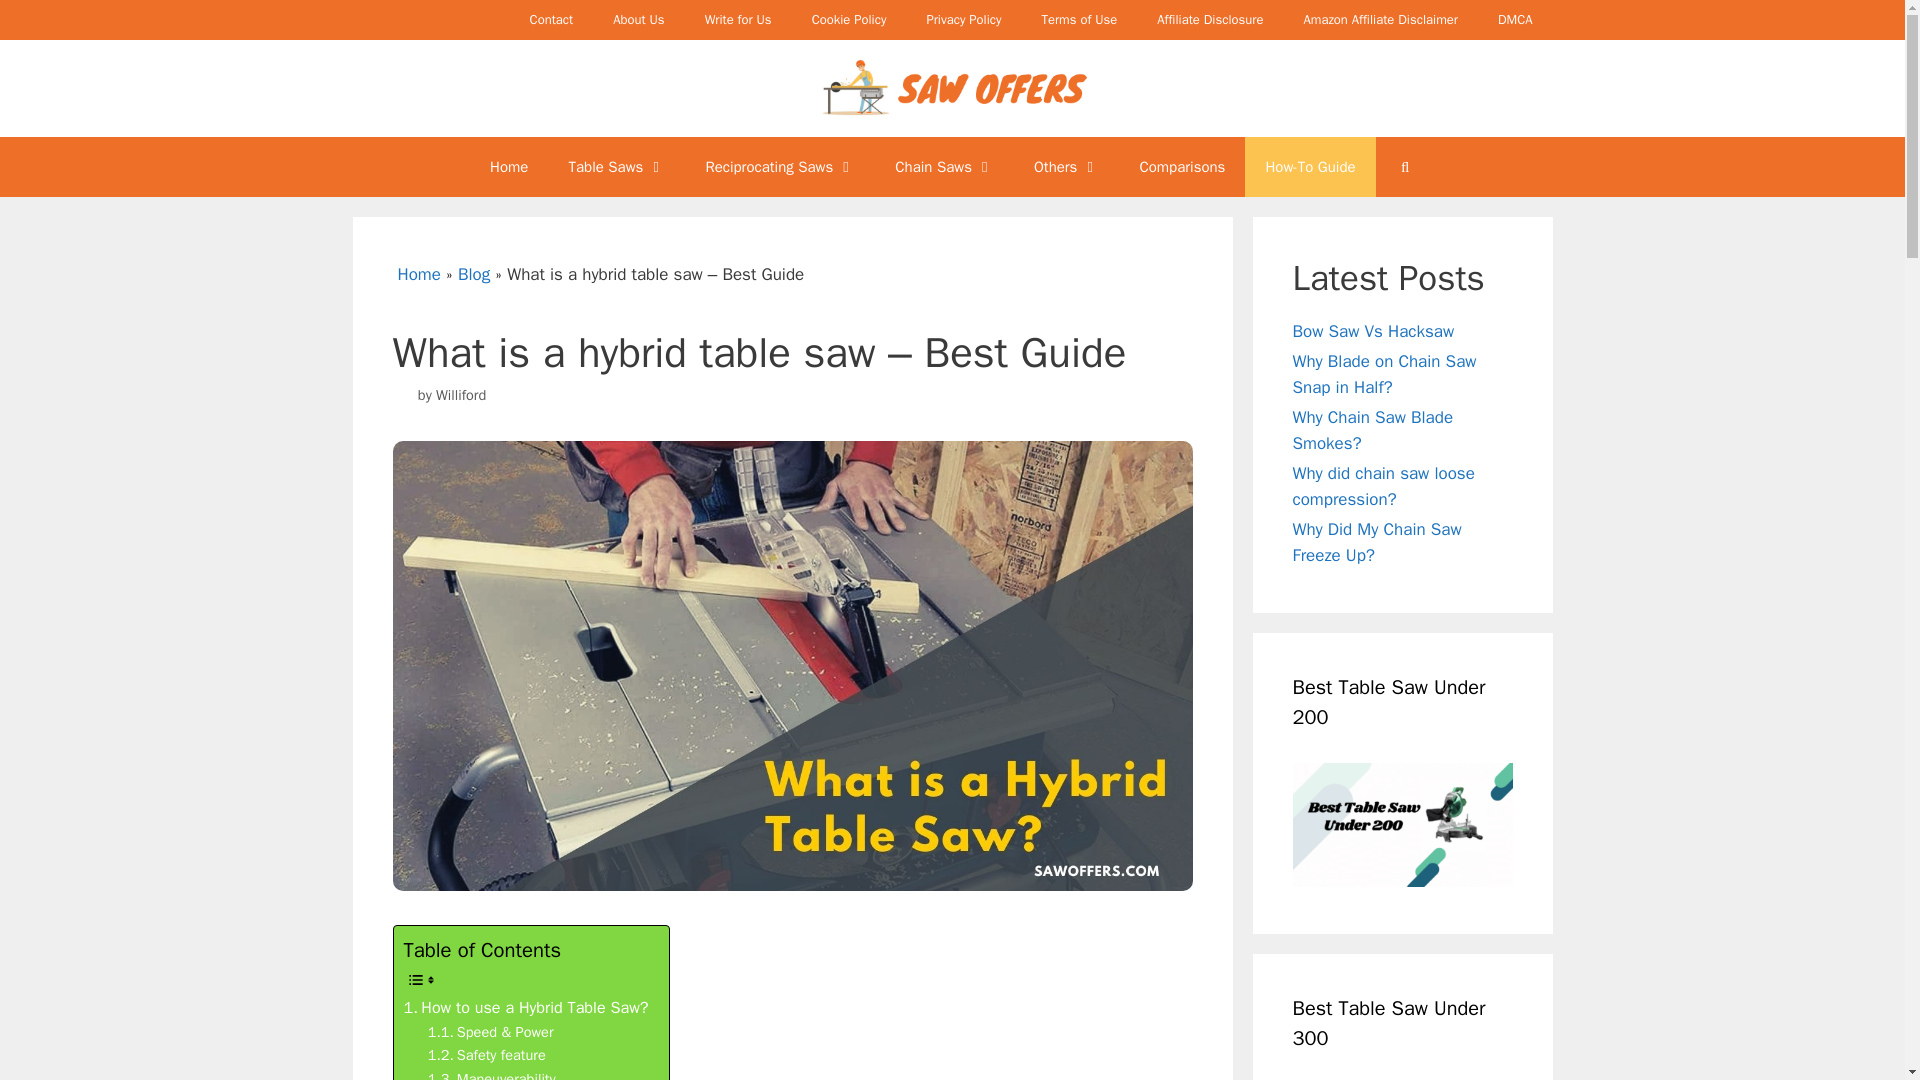 This screenshot has height=1080, width=1920. What do you see at coordinates (1209, 20) in the screenshot?
I see `Affiliate Disclosure` at bounding box center [1209, 20].